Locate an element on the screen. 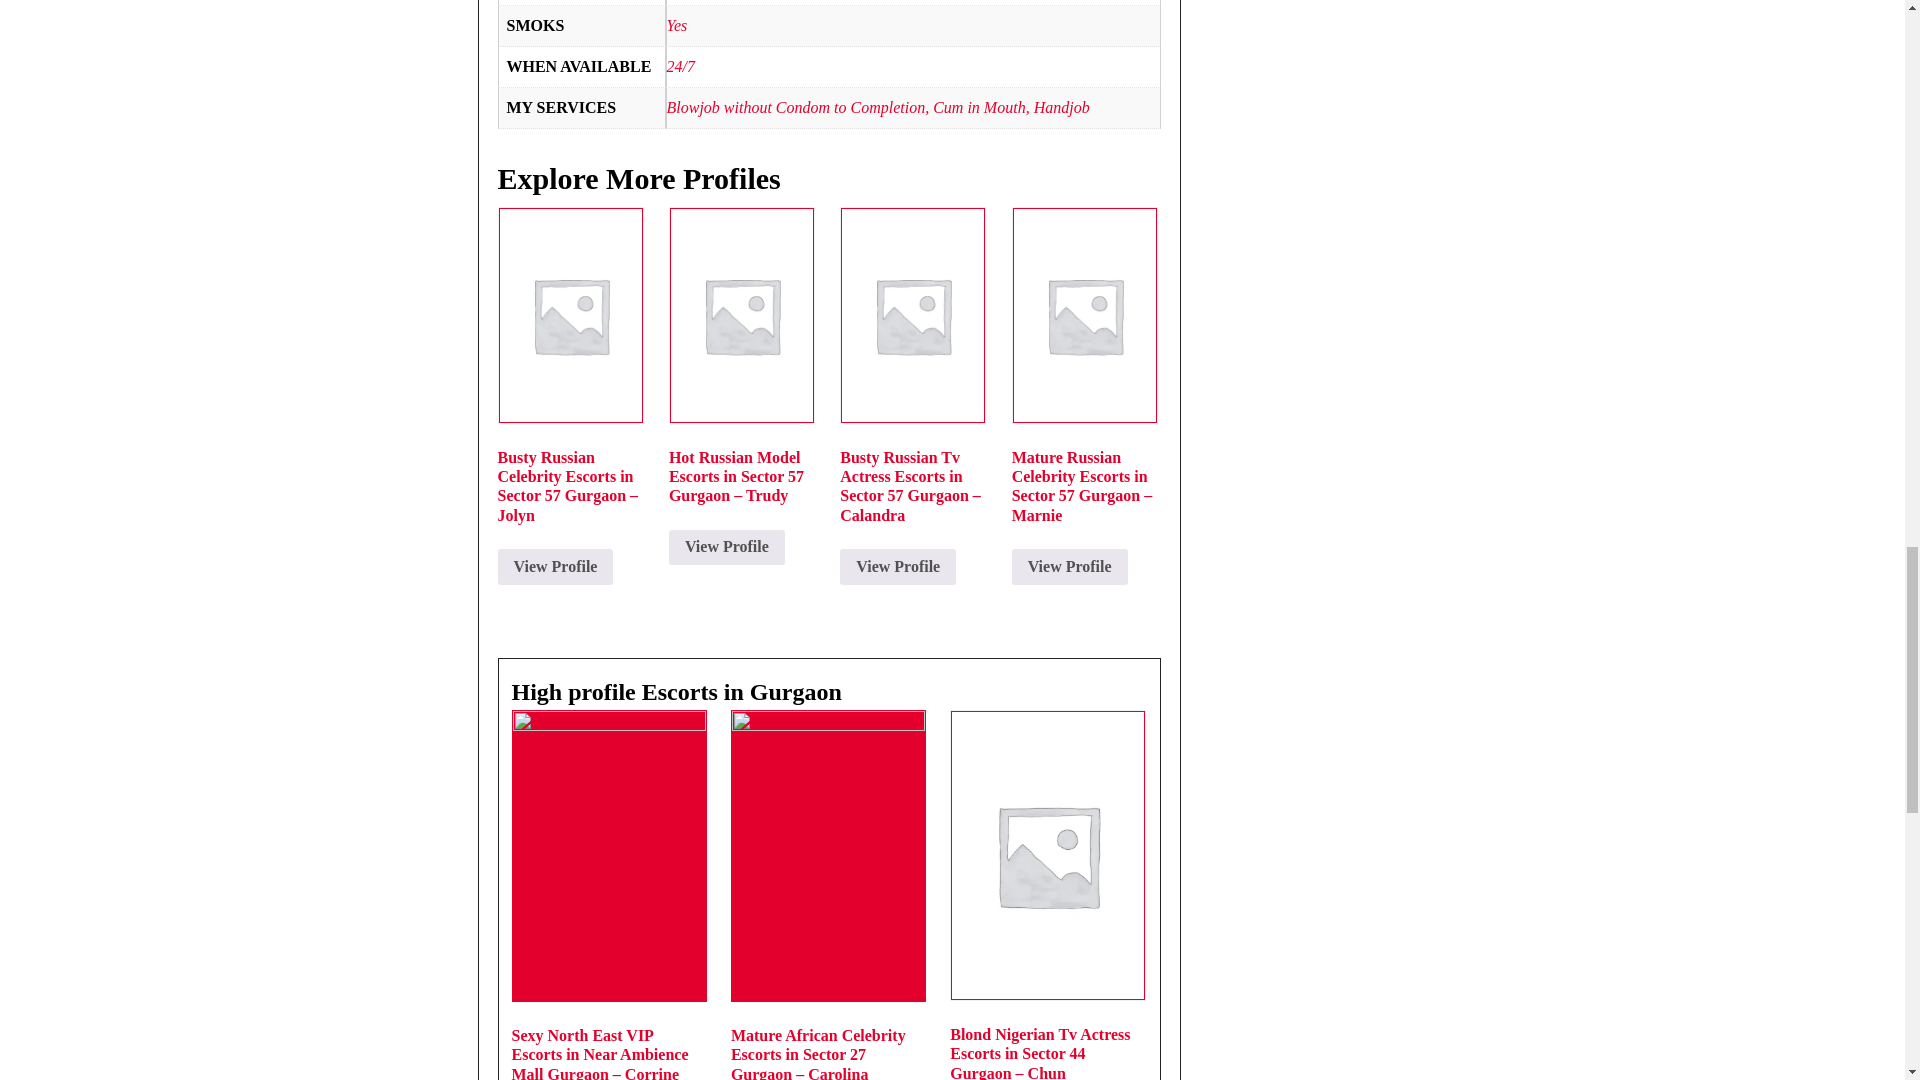 The image size is (1920, 1080). Blowjob without Condom to Completion, Cum in Mouth, Handjob is located at coordinates (877, 107).